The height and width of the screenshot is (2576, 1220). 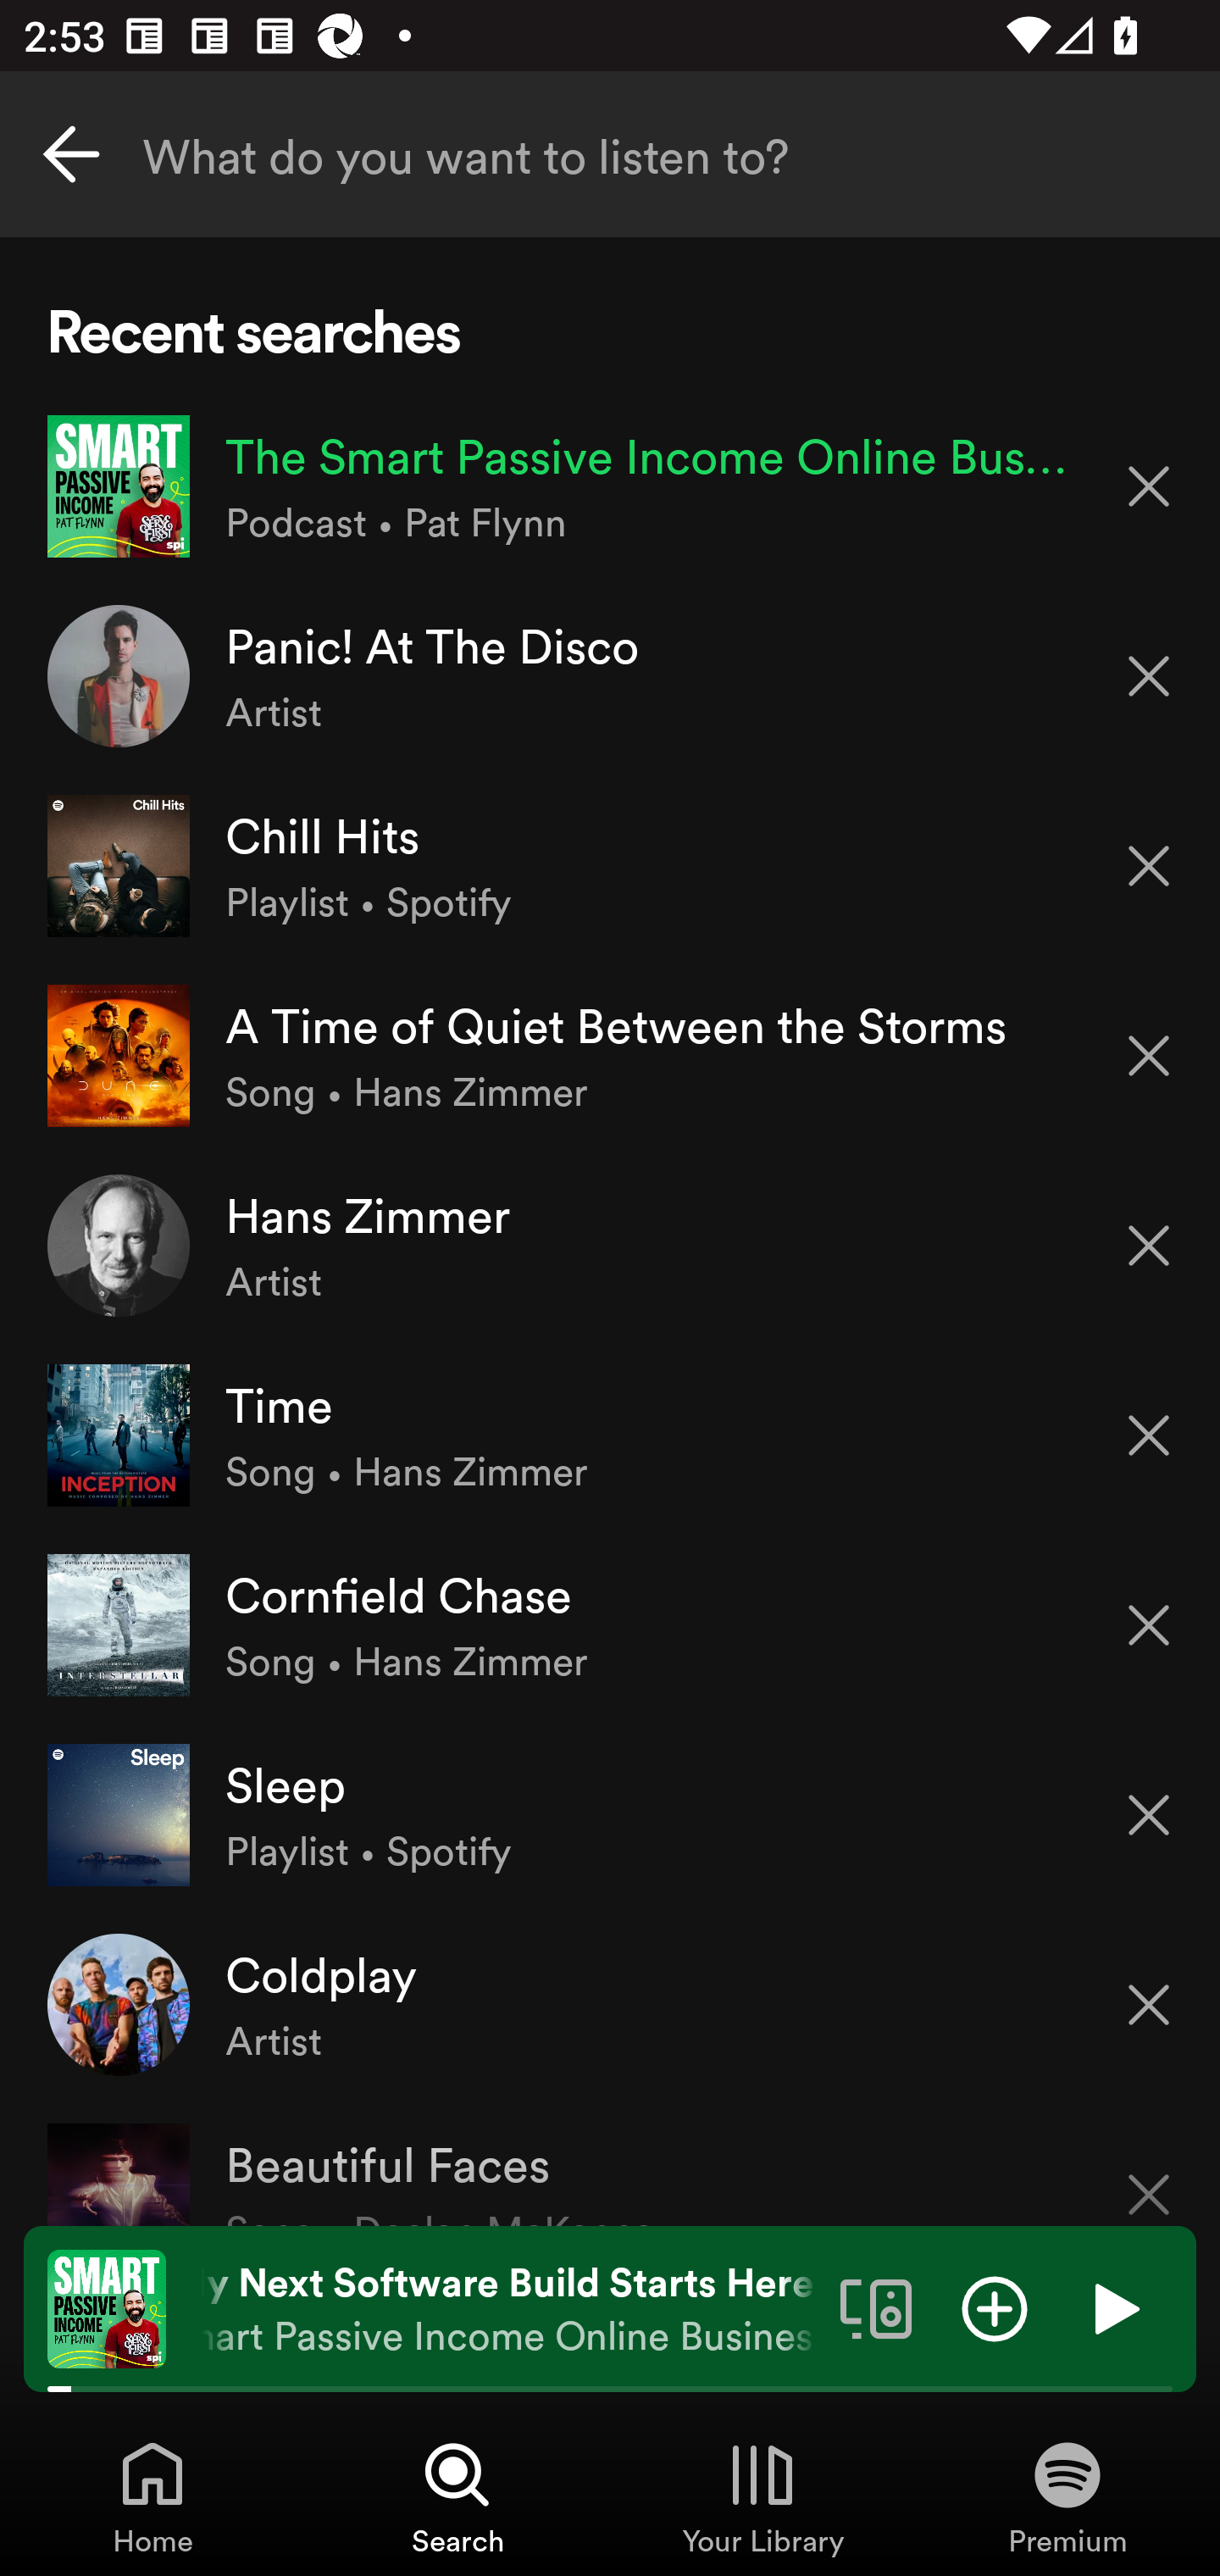 I want to click on Remove, so click(x=1149, y=2005).